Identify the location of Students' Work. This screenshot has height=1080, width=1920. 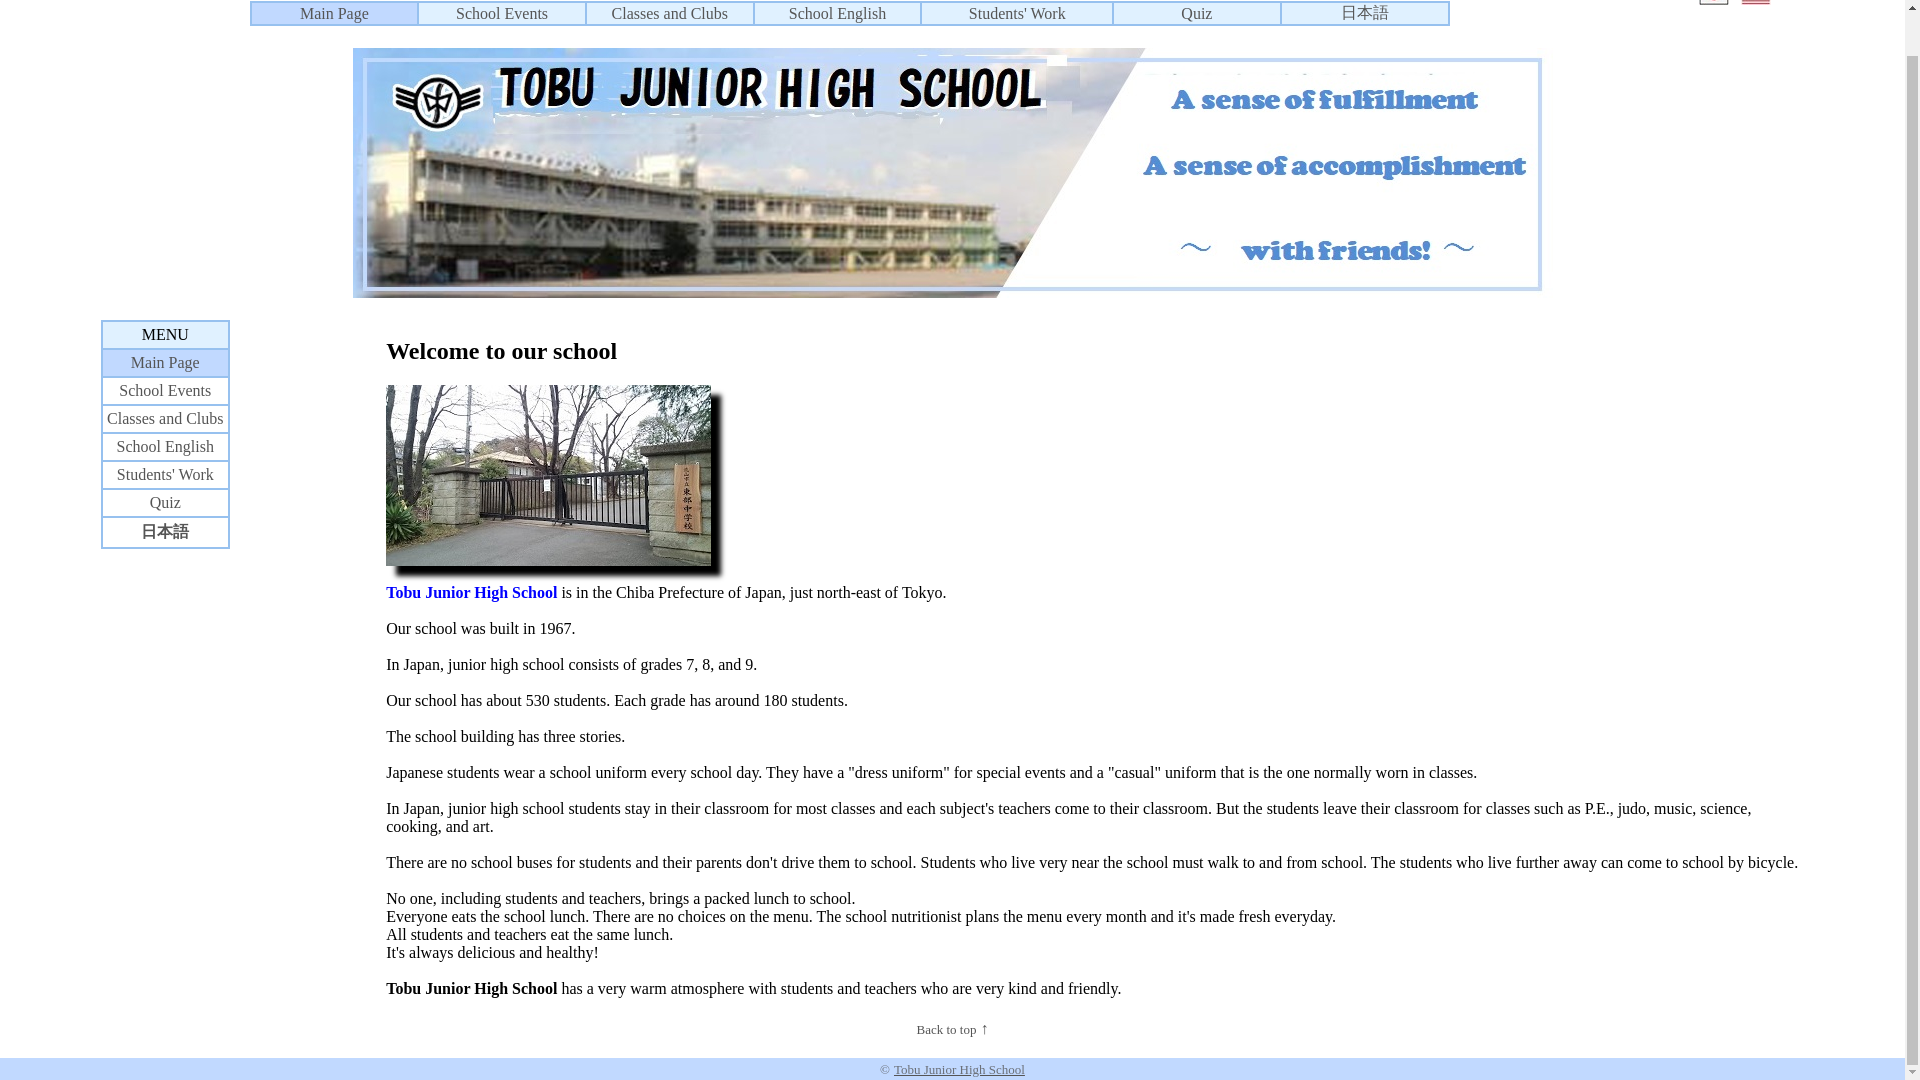
(1017, 12).